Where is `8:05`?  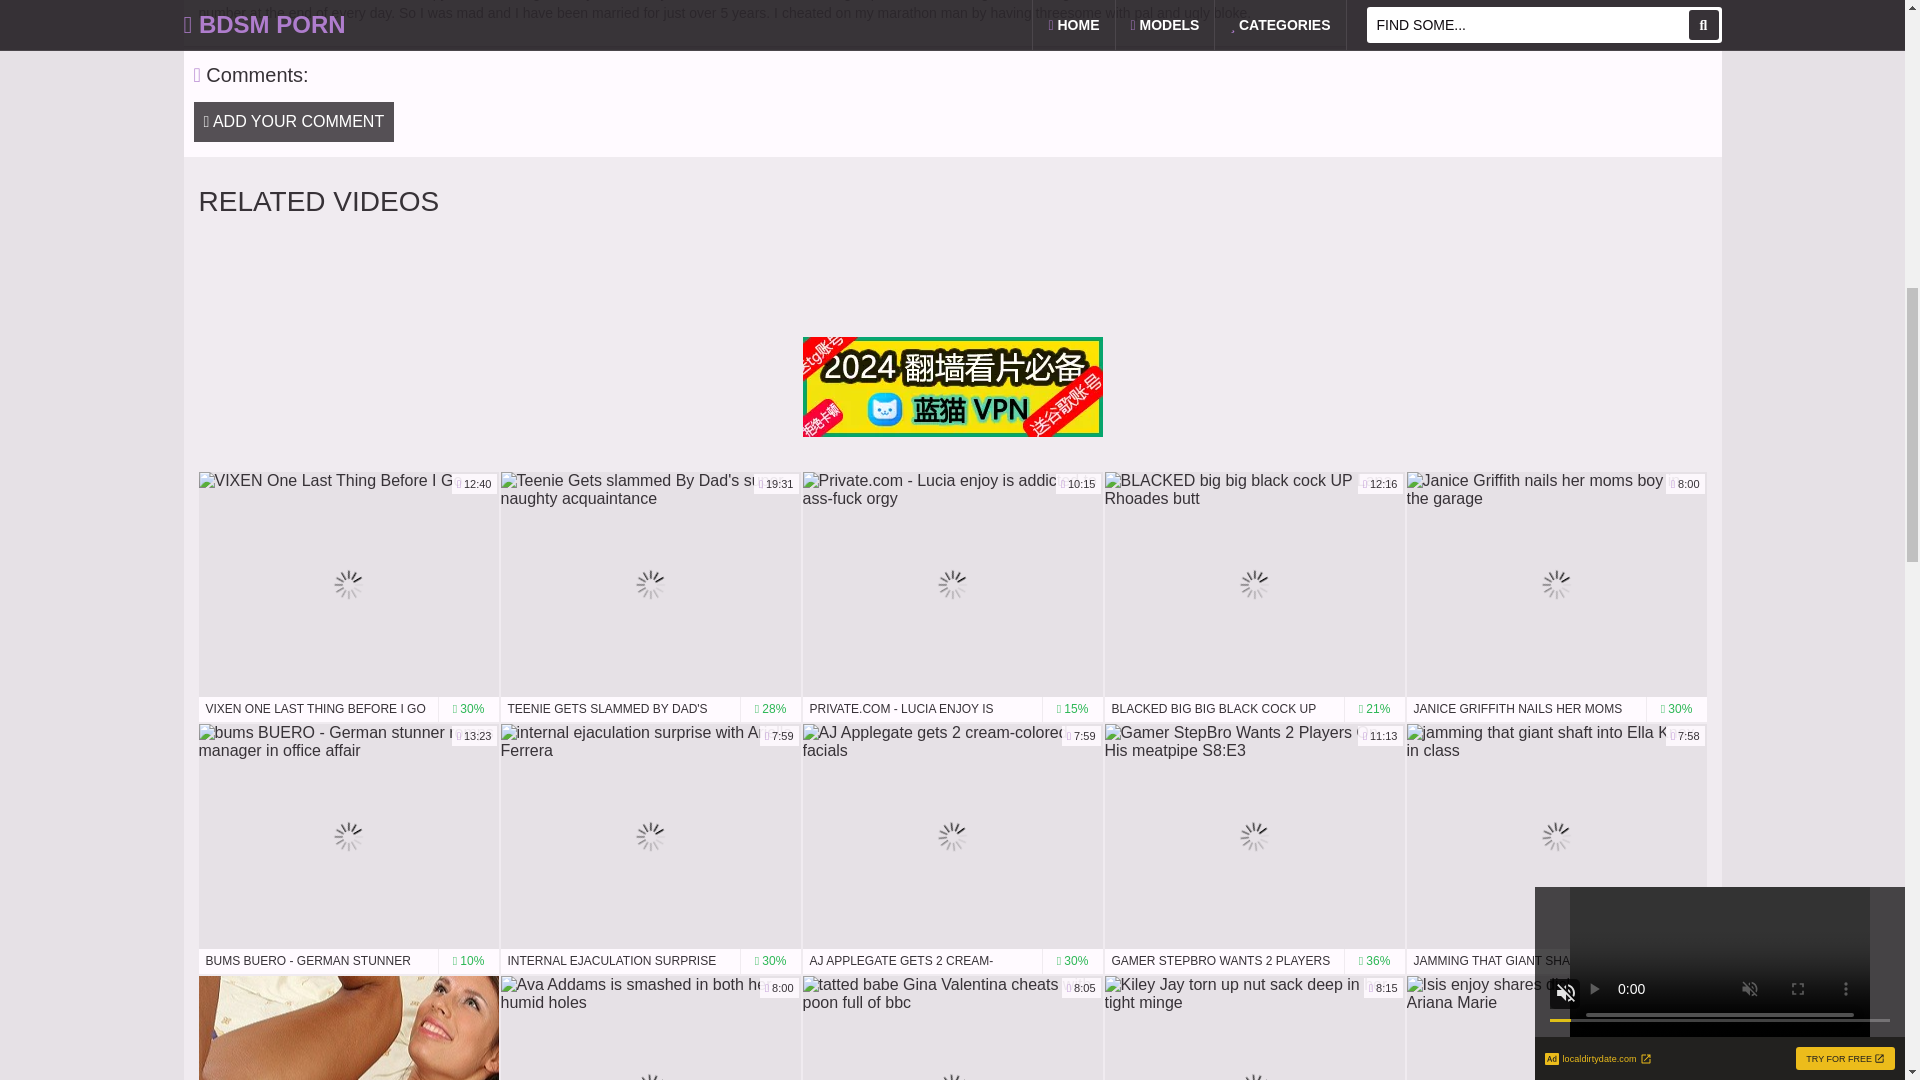
8:05 is located at coordinates (952, 1028).